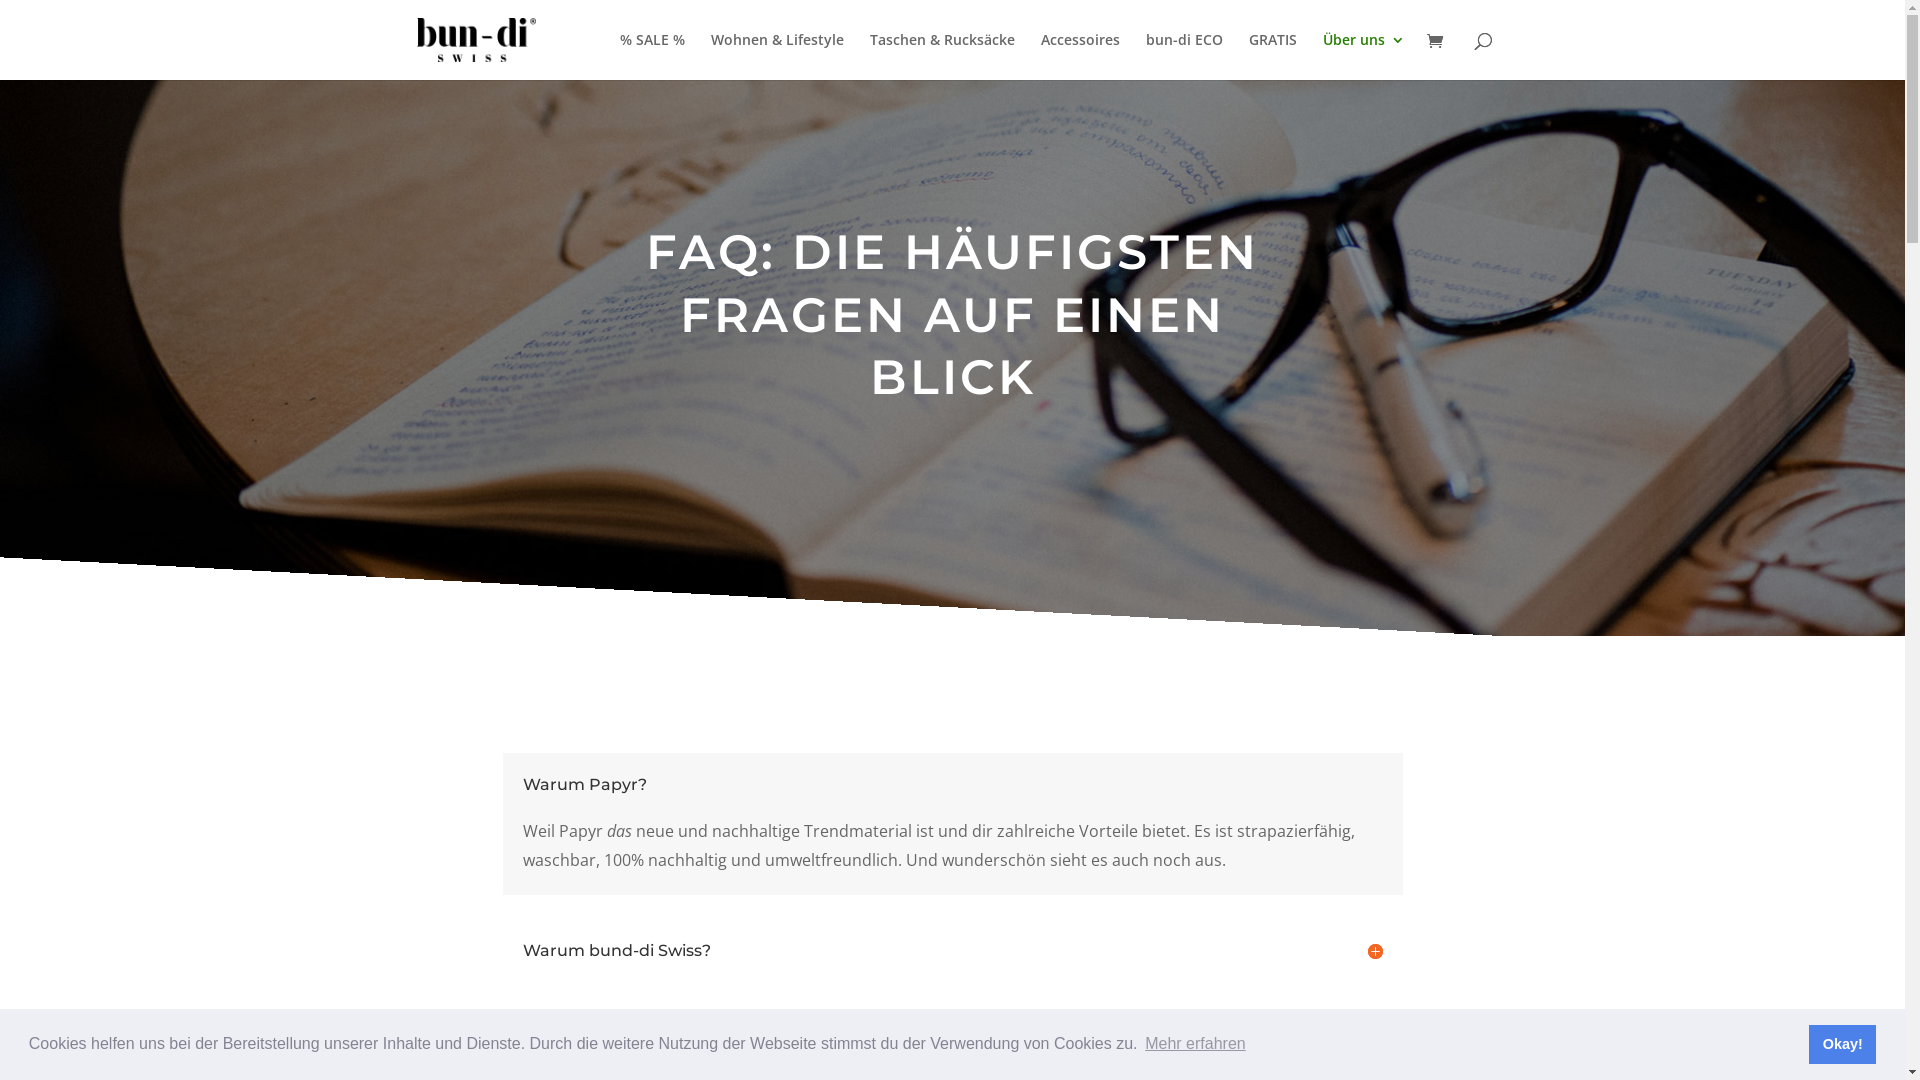  What do you see at coordinates (1842, 1044) in the screenshot?
I see `Okay!` at bounding box center [1842, 1044].